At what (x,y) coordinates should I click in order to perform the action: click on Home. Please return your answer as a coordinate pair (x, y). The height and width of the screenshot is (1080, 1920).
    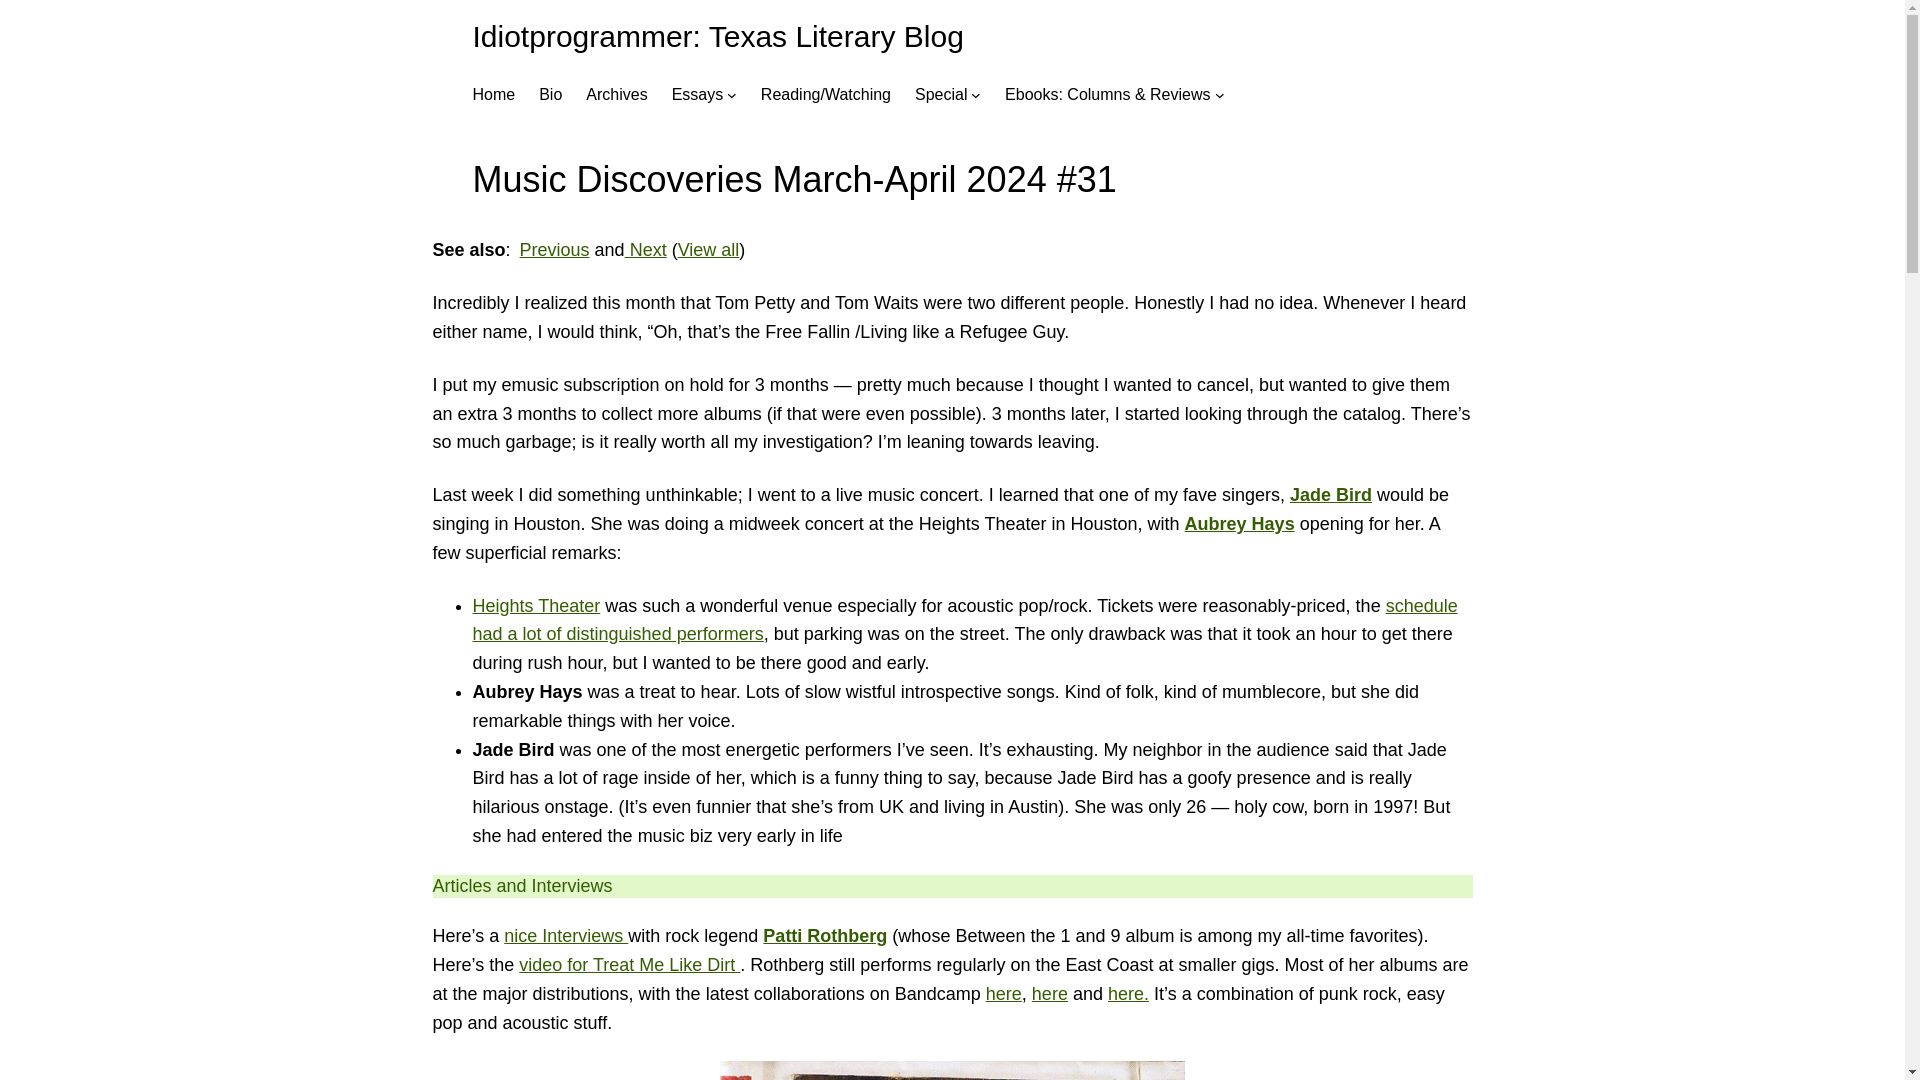
    Looking at the image, I should click on (493, 95).